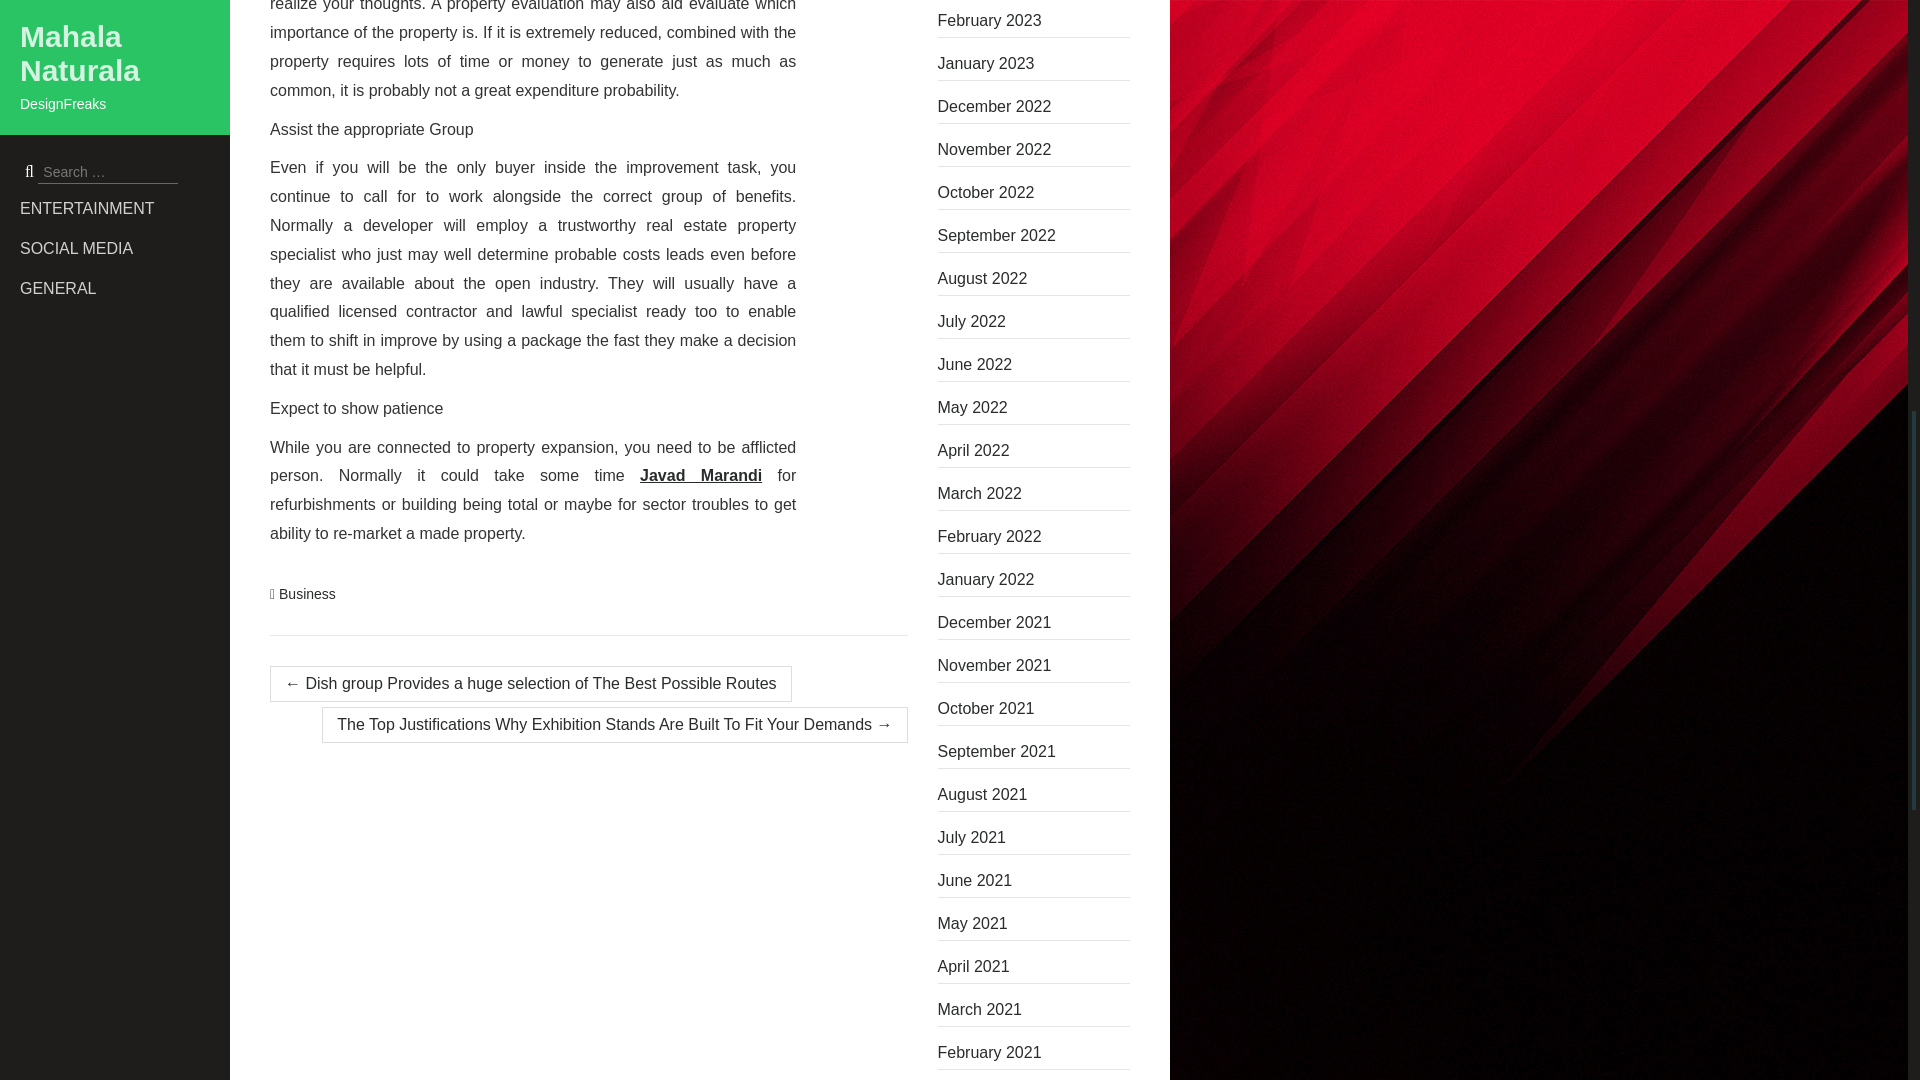 This screenshot has width=1920, height=1080. Describe the element at coordinates (1034, 364) in the screenshot. I see `June 2022` at that location.